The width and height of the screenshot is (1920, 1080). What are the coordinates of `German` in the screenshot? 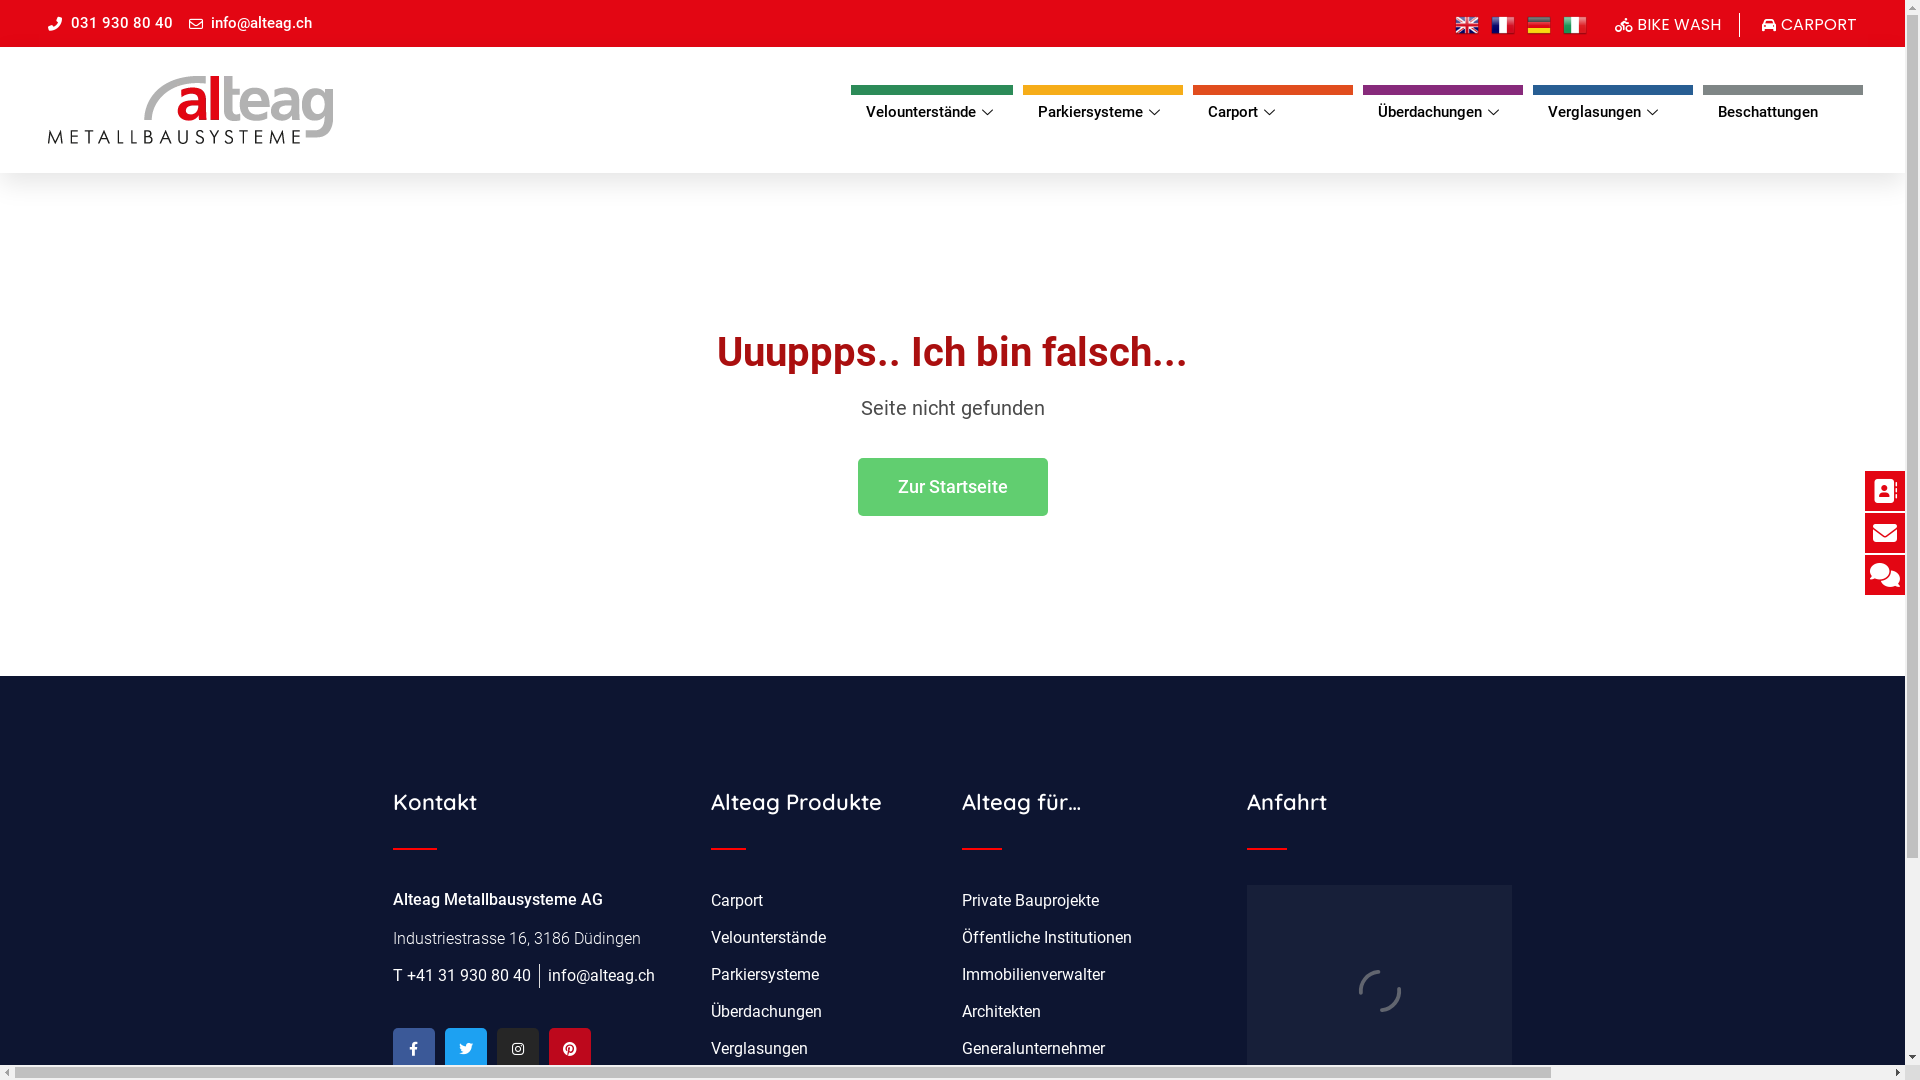 It's located at (1543, 24).